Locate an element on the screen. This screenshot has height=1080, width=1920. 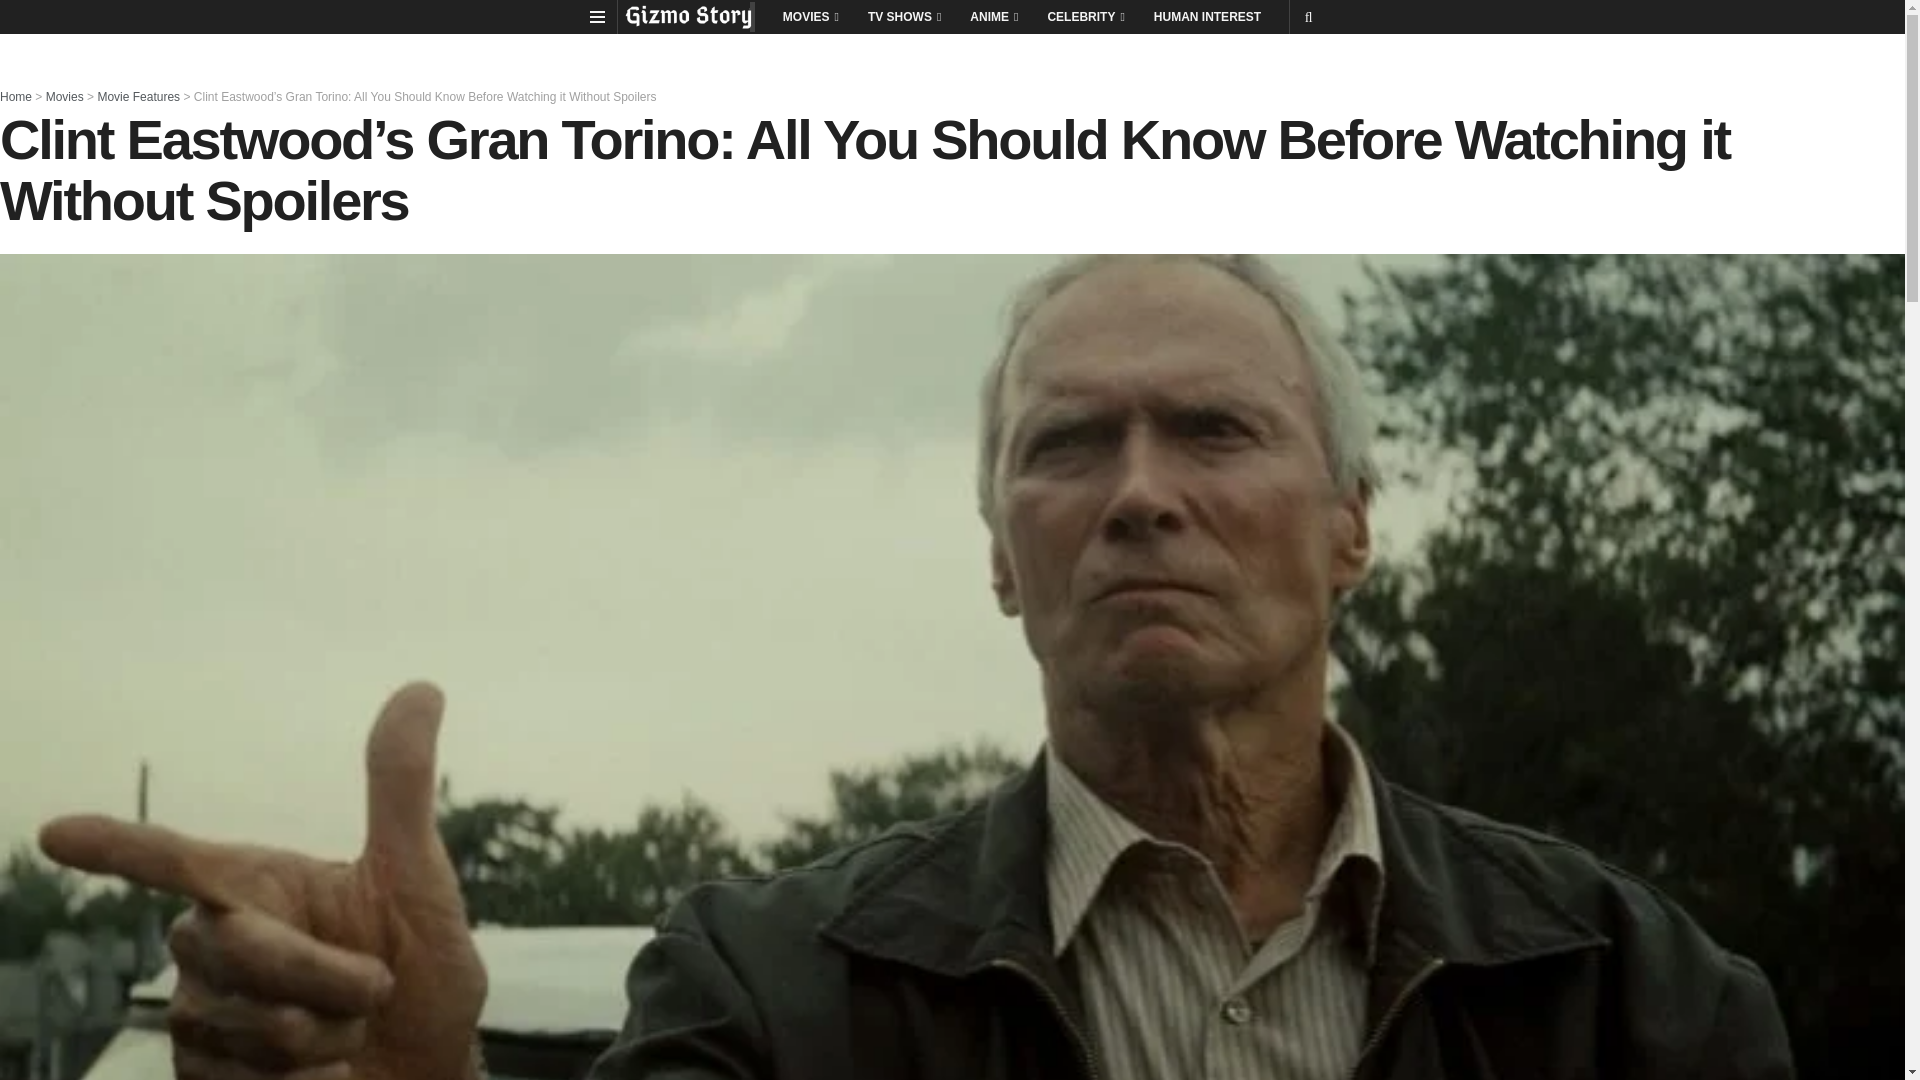
Go to the Movies Category archives. is located at coordinates (65, 96).